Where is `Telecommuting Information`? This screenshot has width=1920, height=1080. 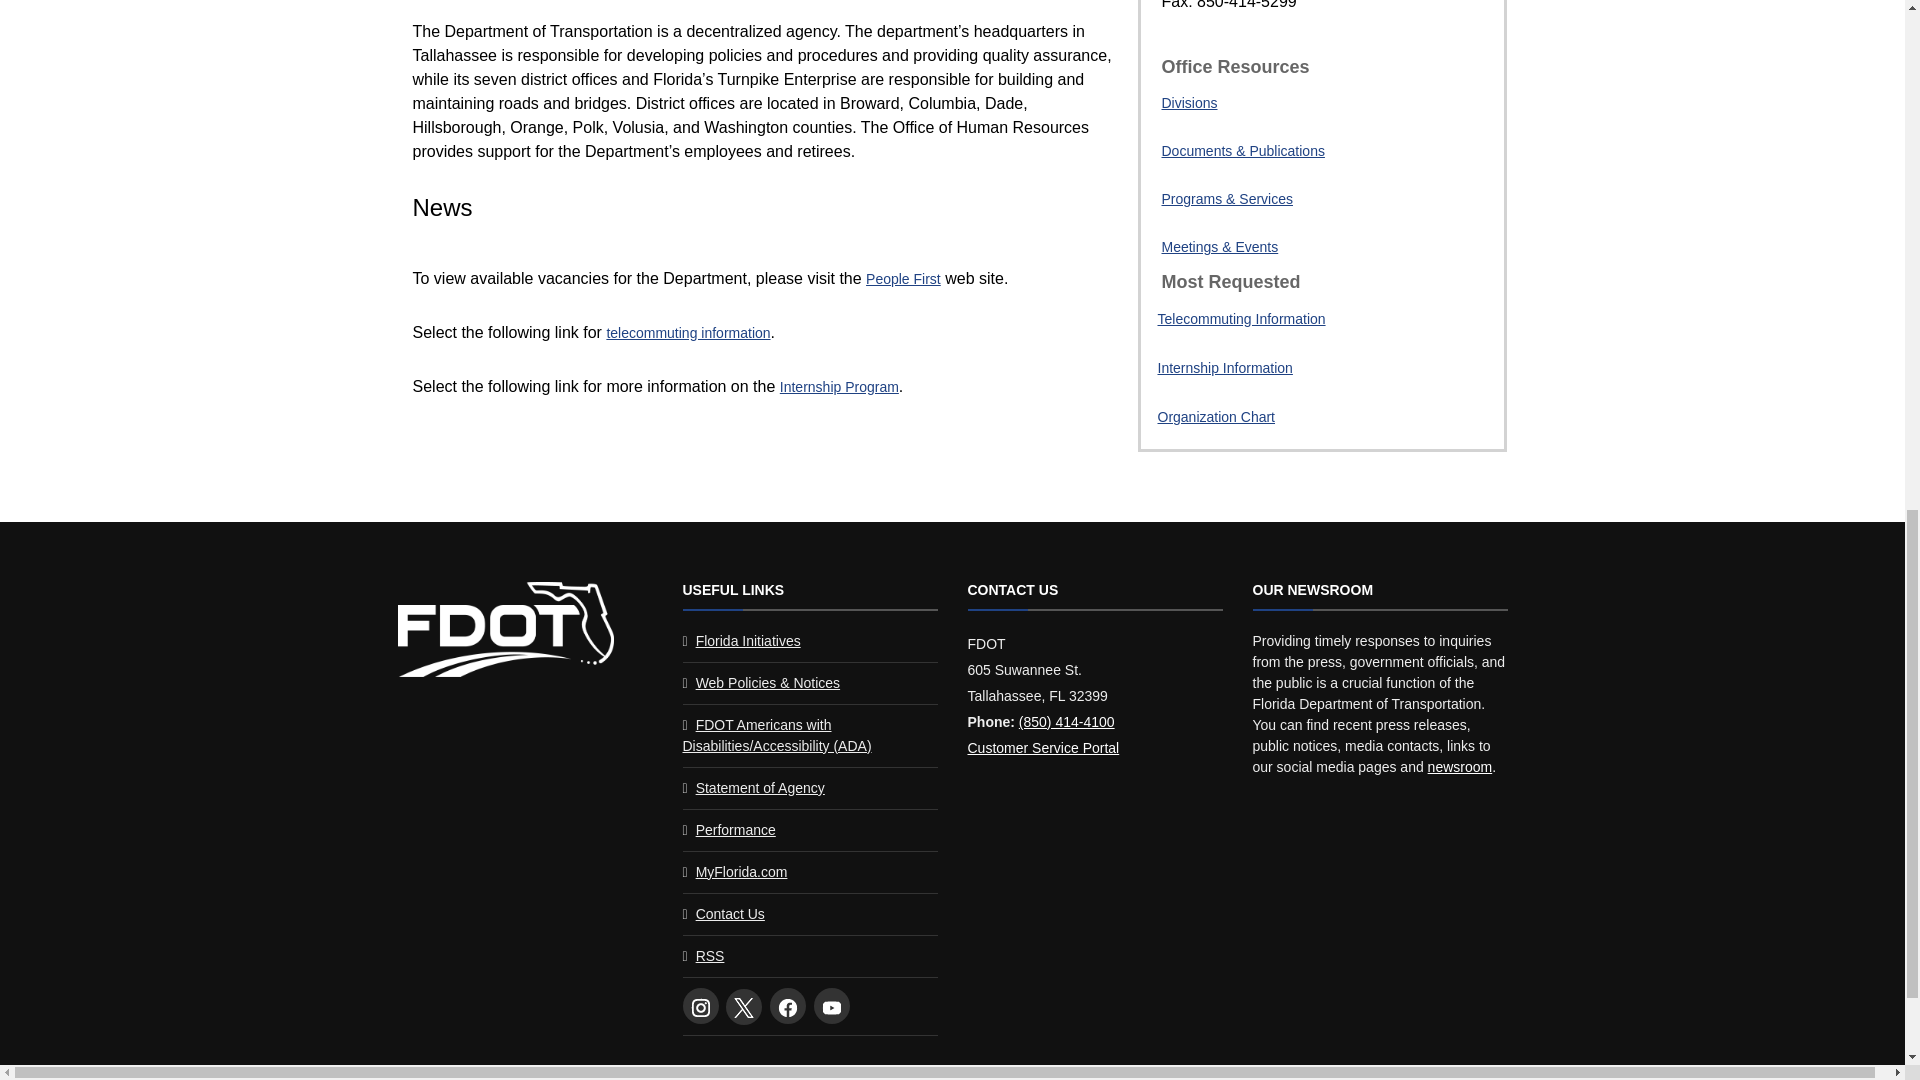 Telecommuting Information is located at coordinates (1257, 325).